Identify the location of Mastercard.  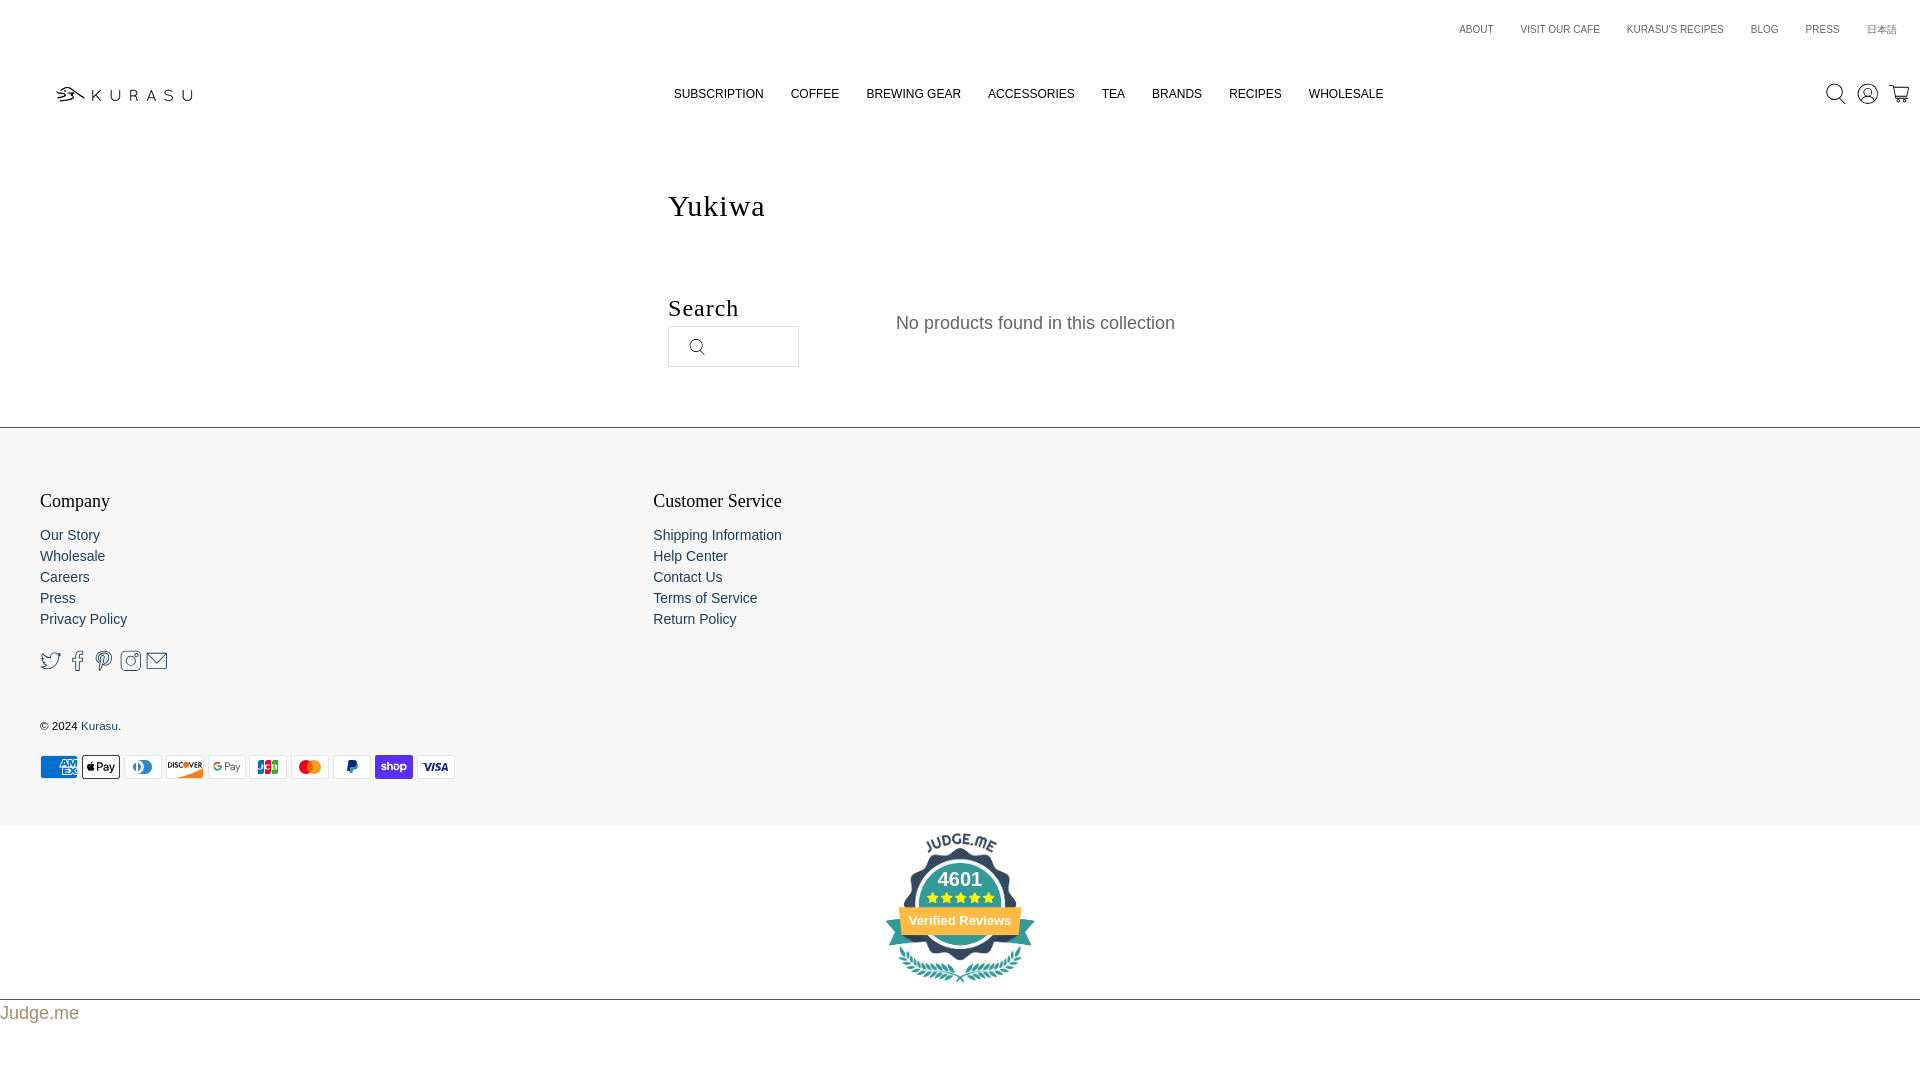
(310, 766).